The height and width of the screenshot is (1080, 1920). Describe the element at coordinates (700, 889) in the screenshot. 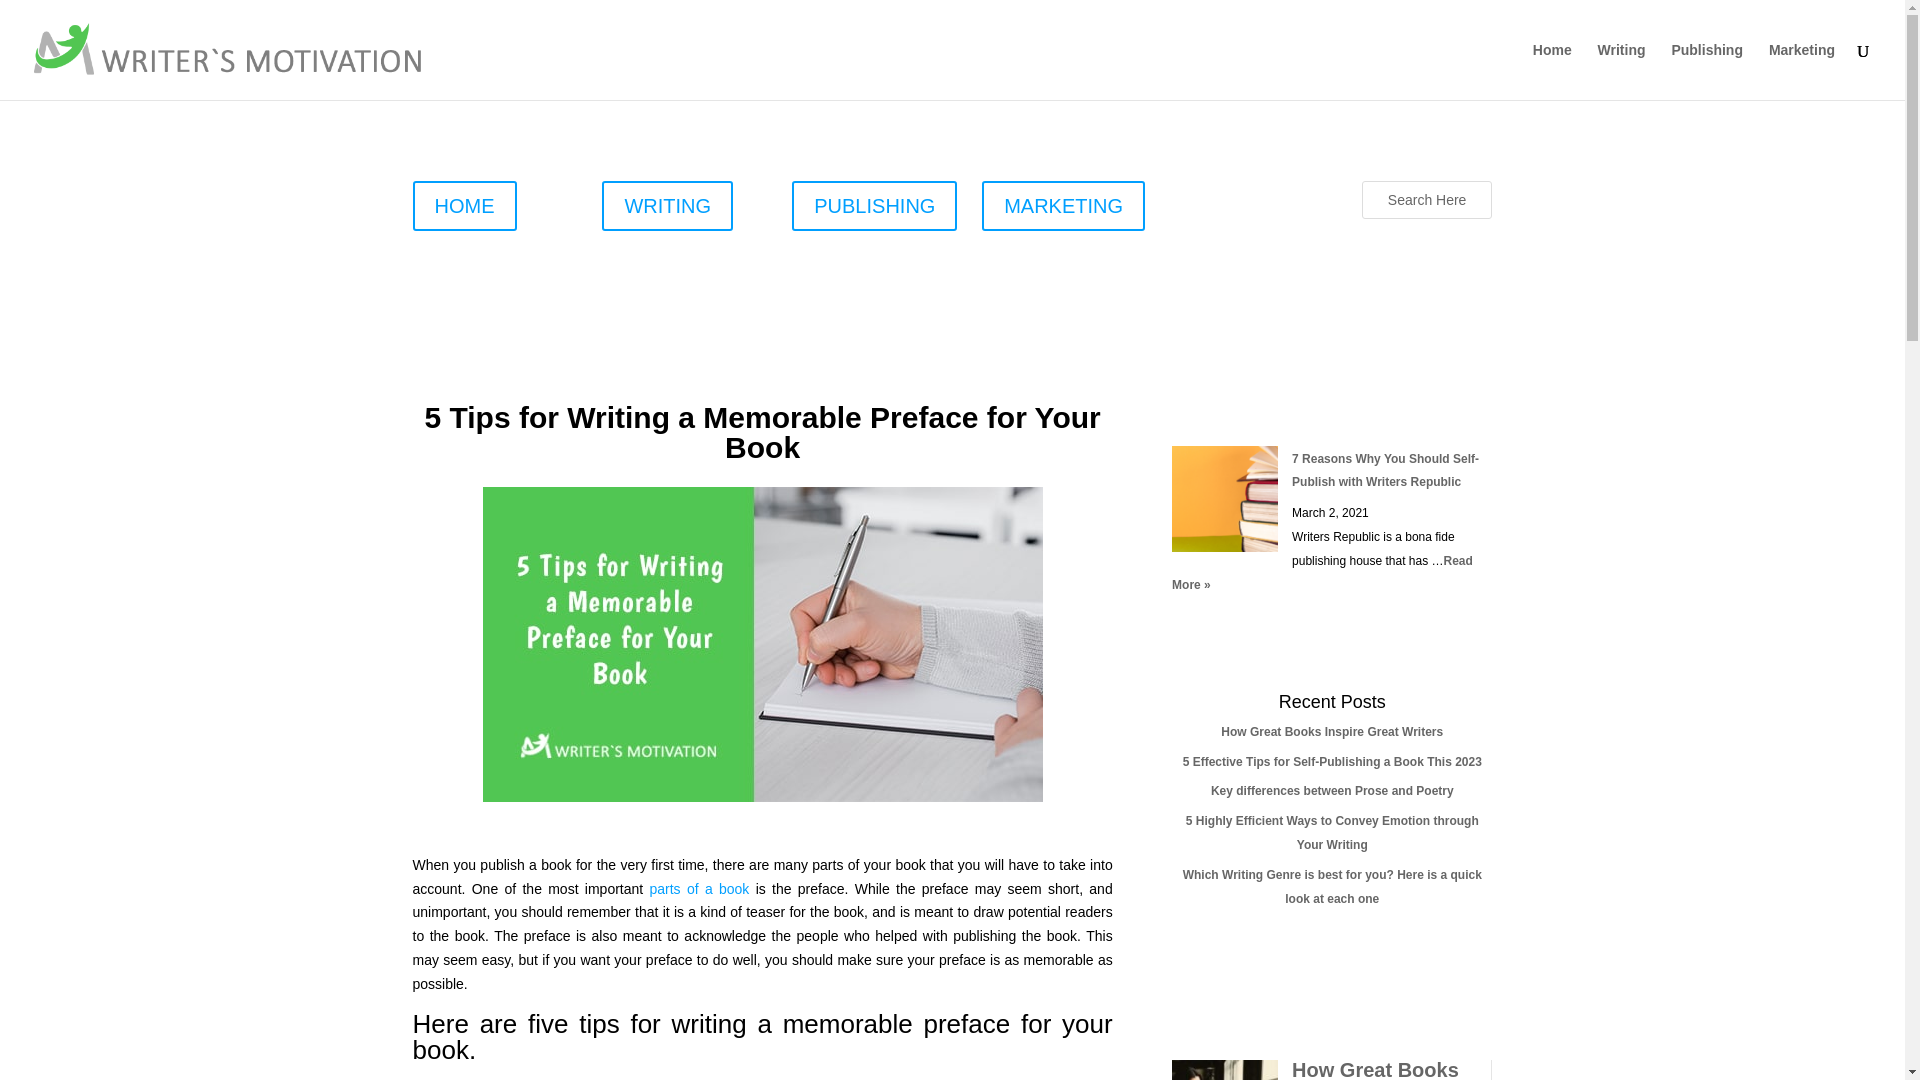

I see `parts of a book` at that location.